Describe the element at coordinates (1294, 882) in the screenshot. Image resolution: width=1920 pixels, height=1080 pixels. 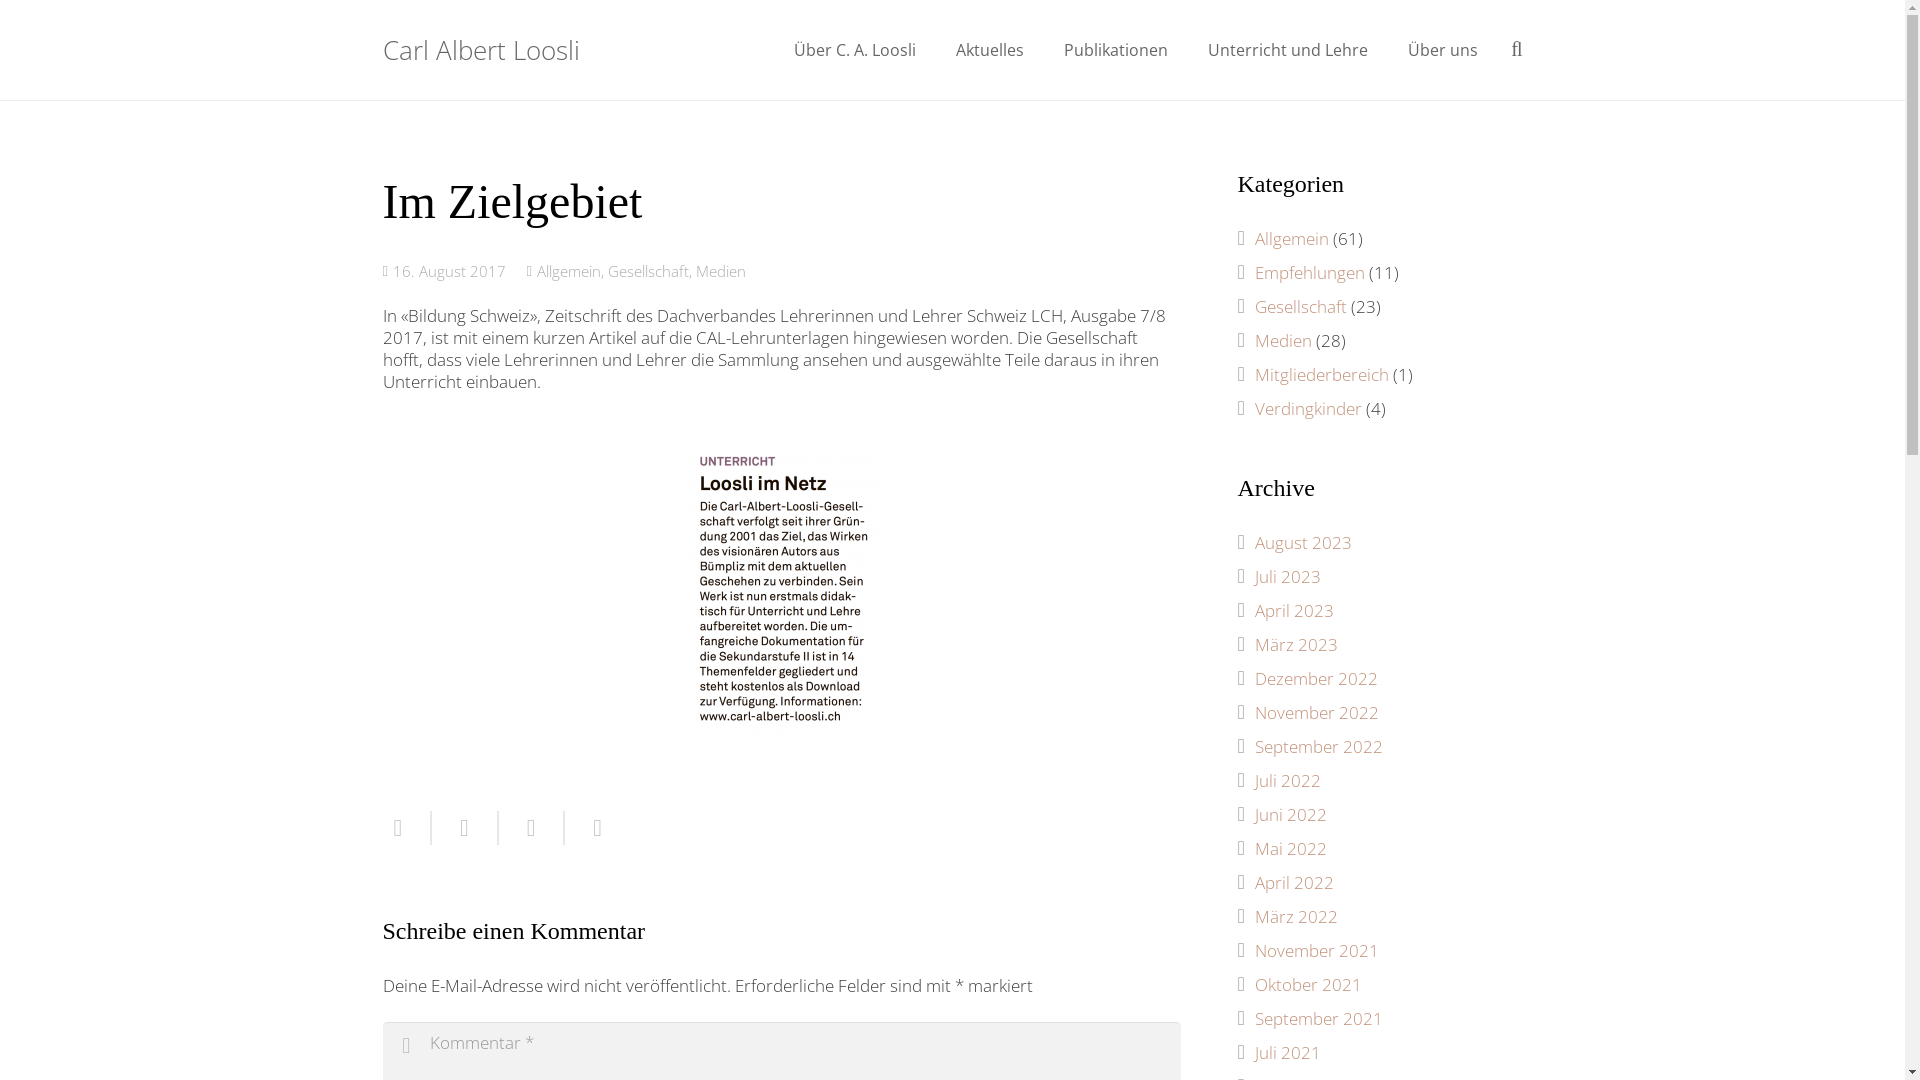
I see `April 2022` at that location.